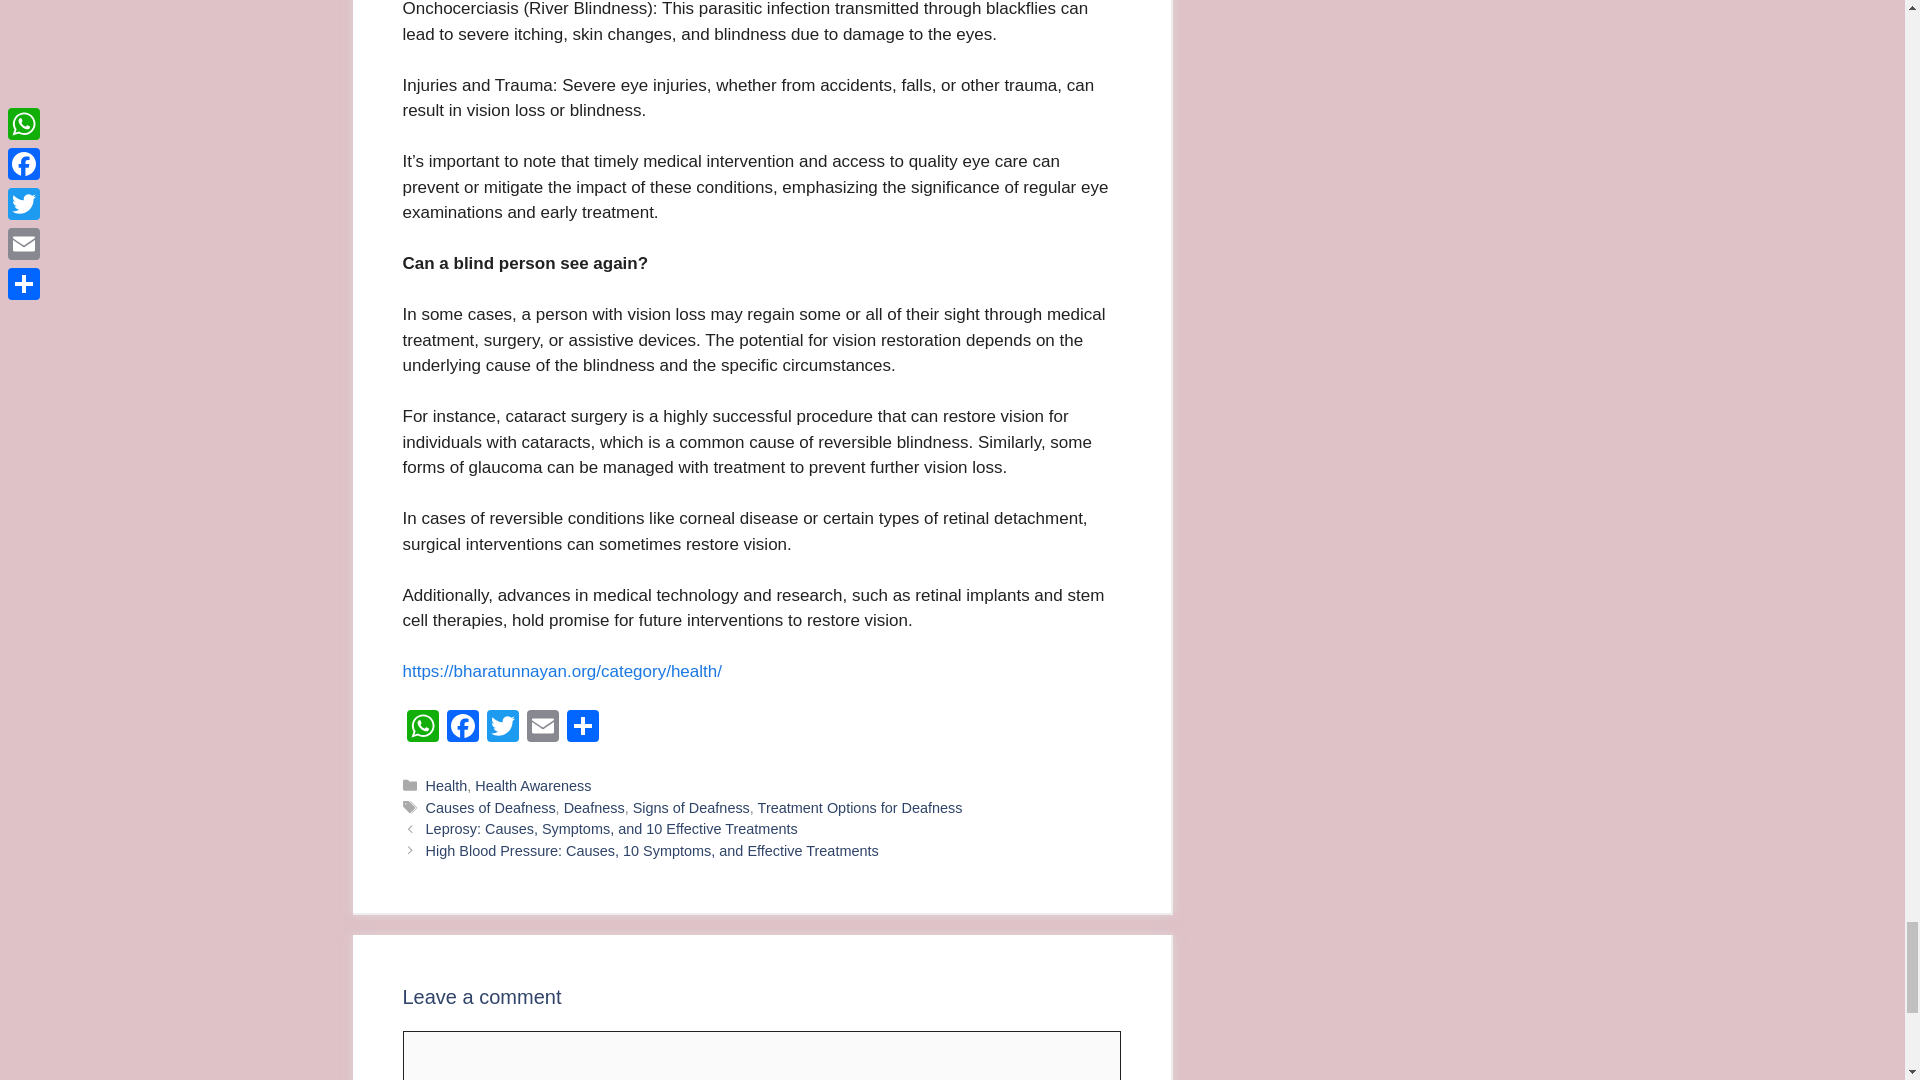 The height and width of the screenshot is (1080, 1920). Describe the element at coordinates (502, 728) in the screenshot. I see `Twitter` at that location.